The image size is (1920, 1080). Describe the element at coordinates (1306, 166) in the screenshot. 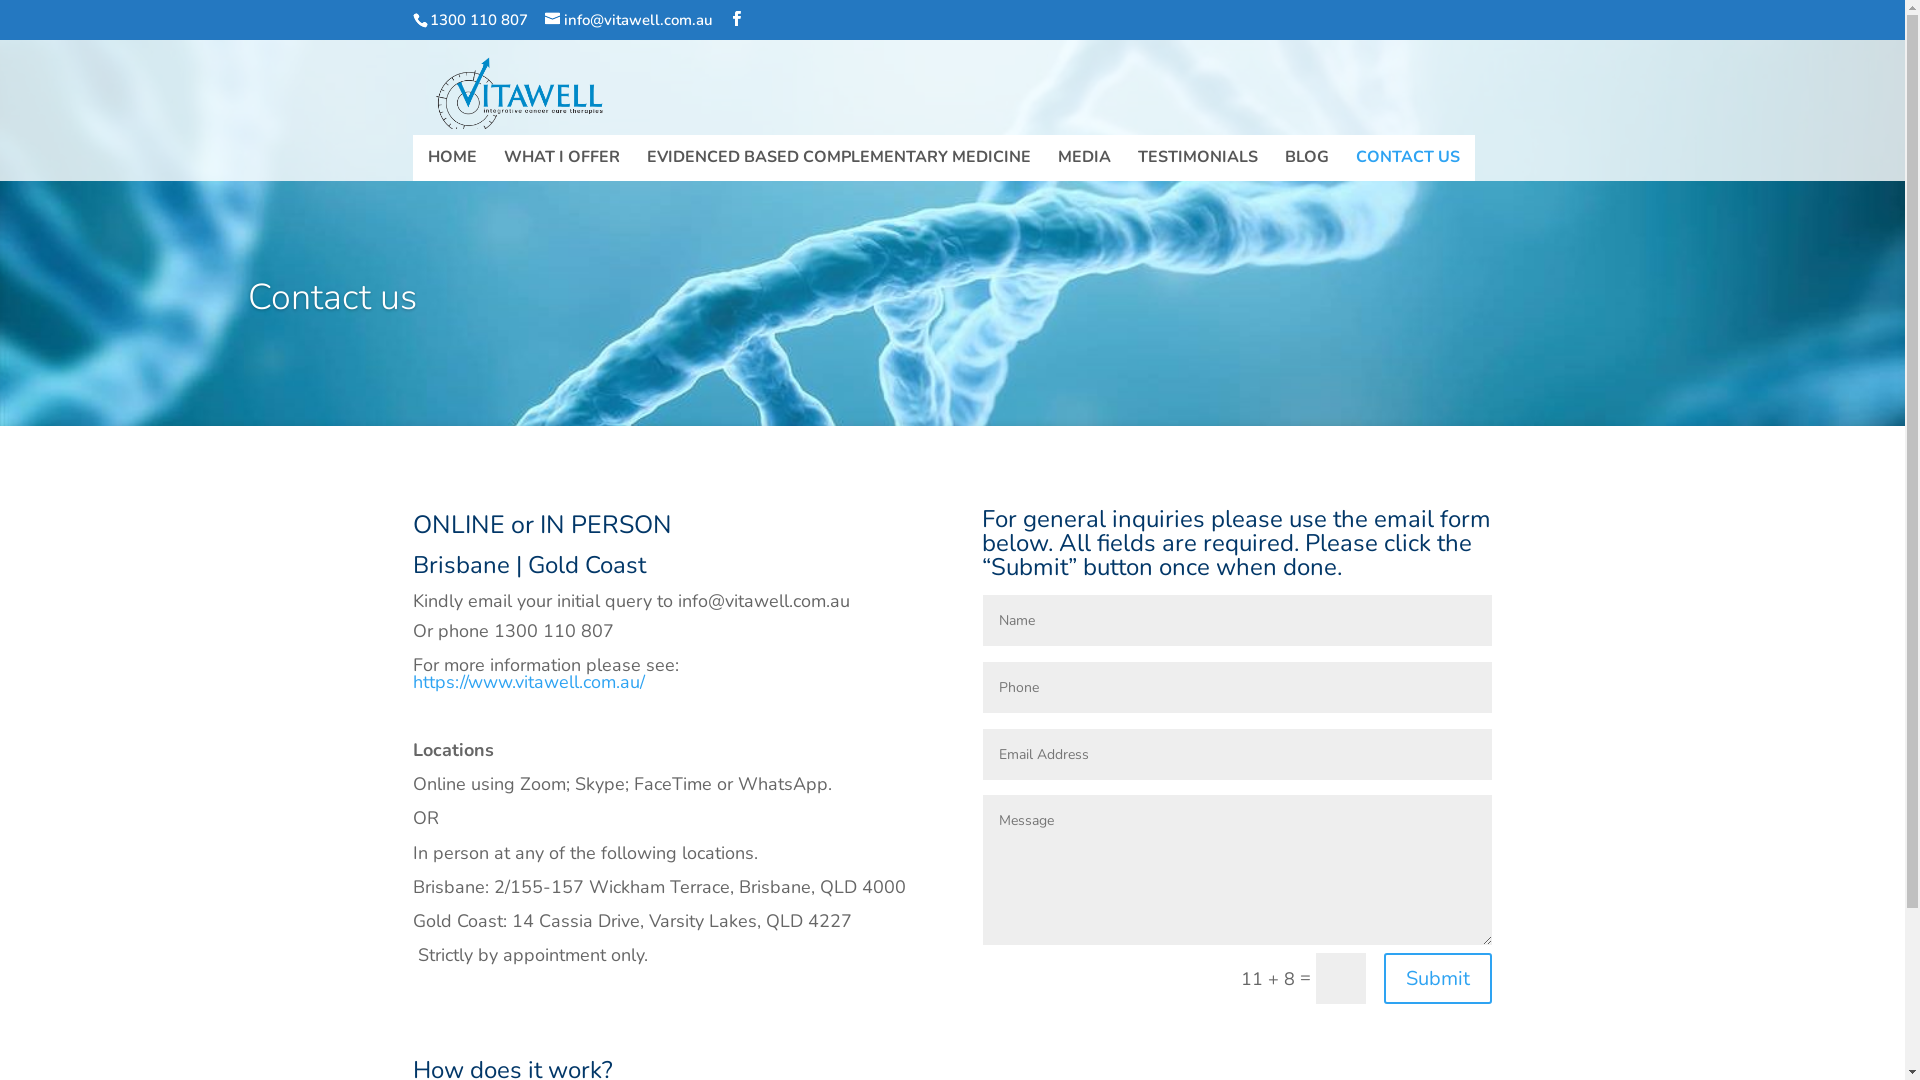

I see `BLOG` at that location.